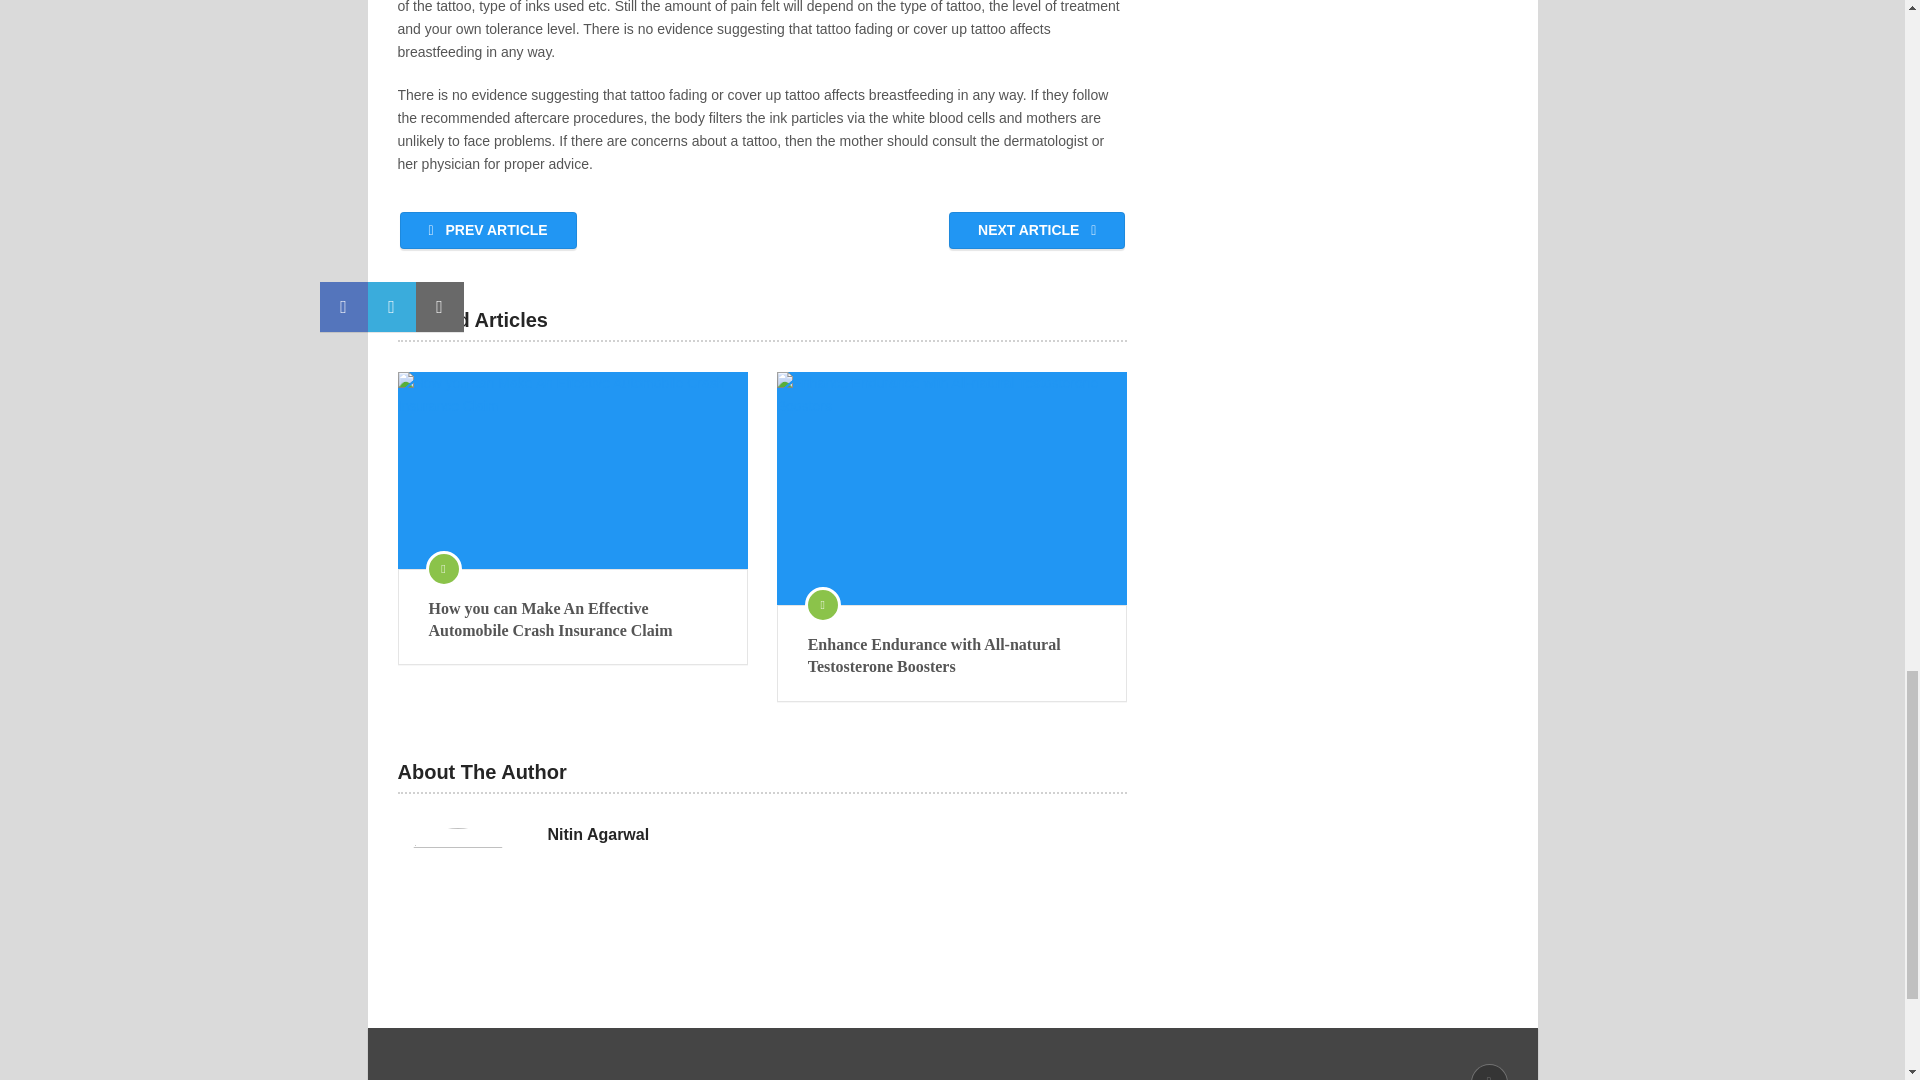 Image resolution: width=1920 pixels, height=1080 pixels. I want to click on NEXT ARTICLE, so click(1036, 230).